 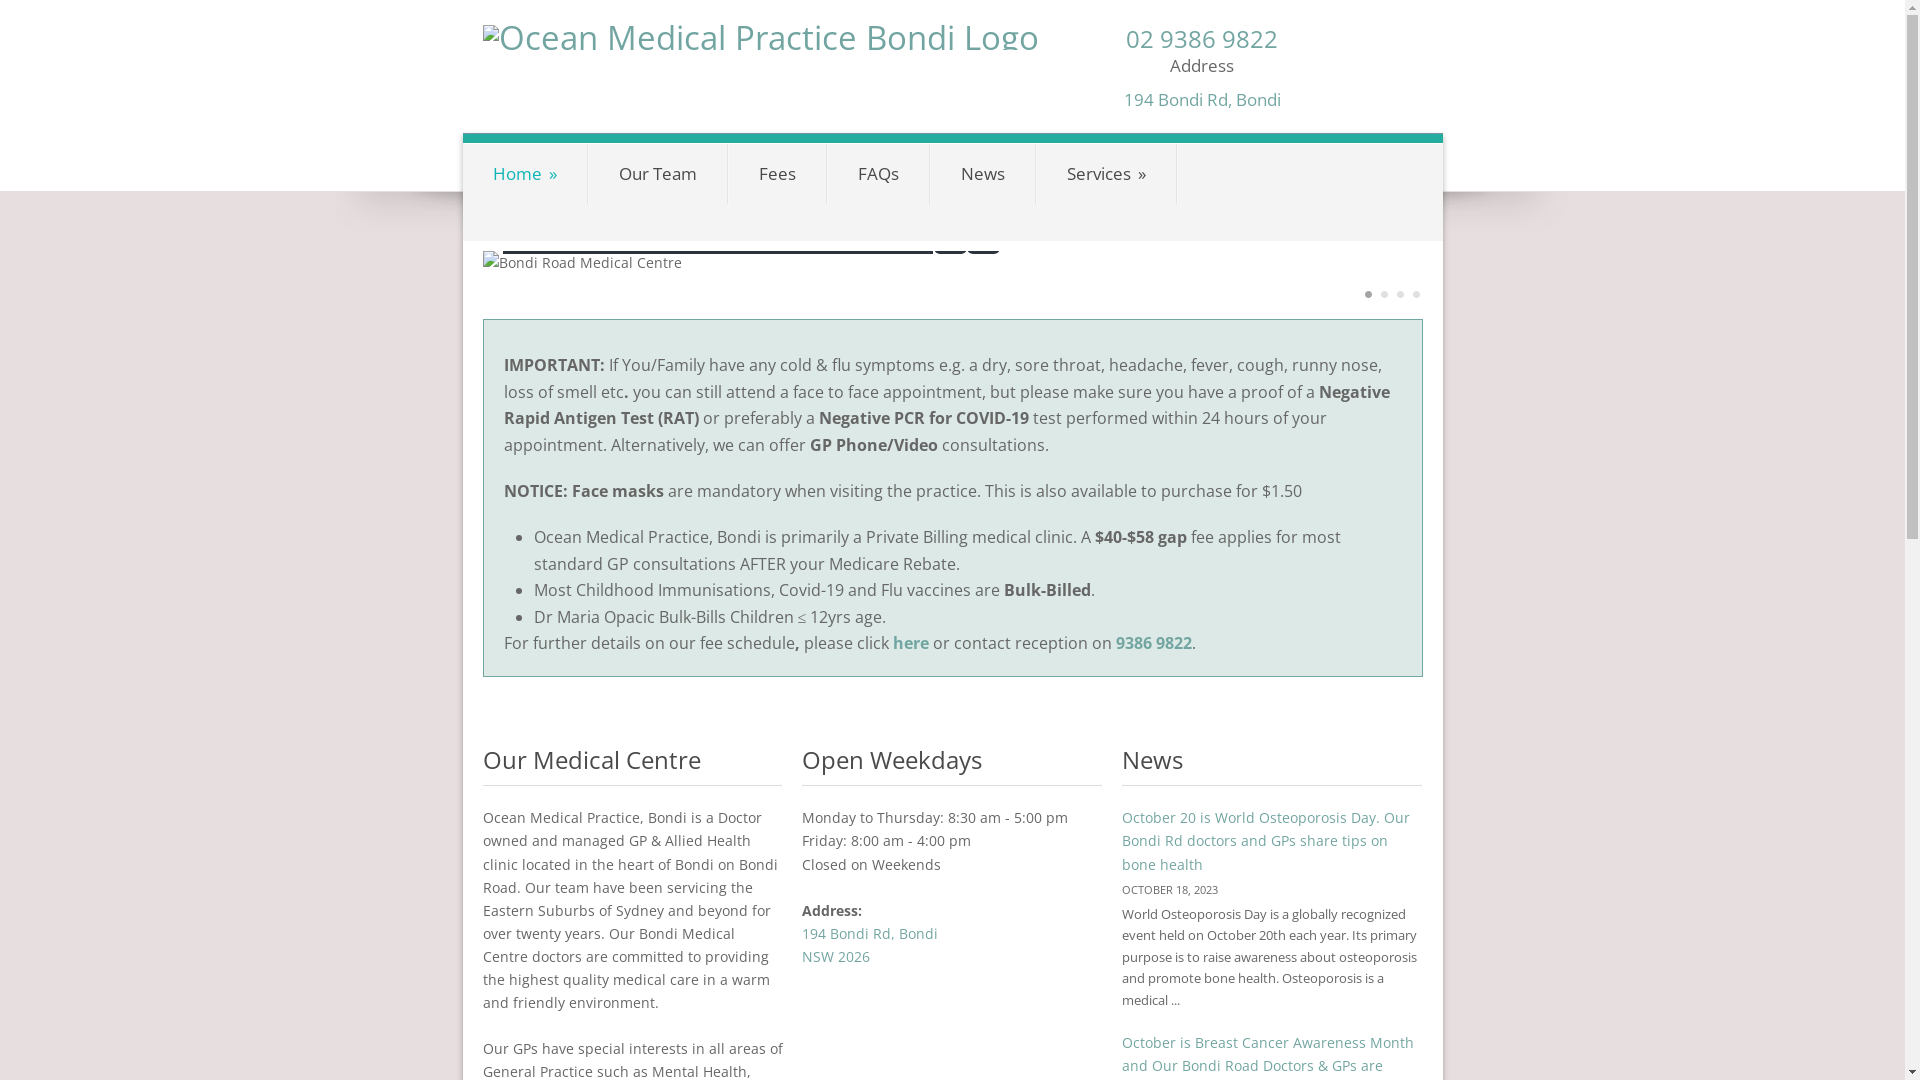 I want to click on BOOK ONLINE NOW, so click(x=1332, y=155).